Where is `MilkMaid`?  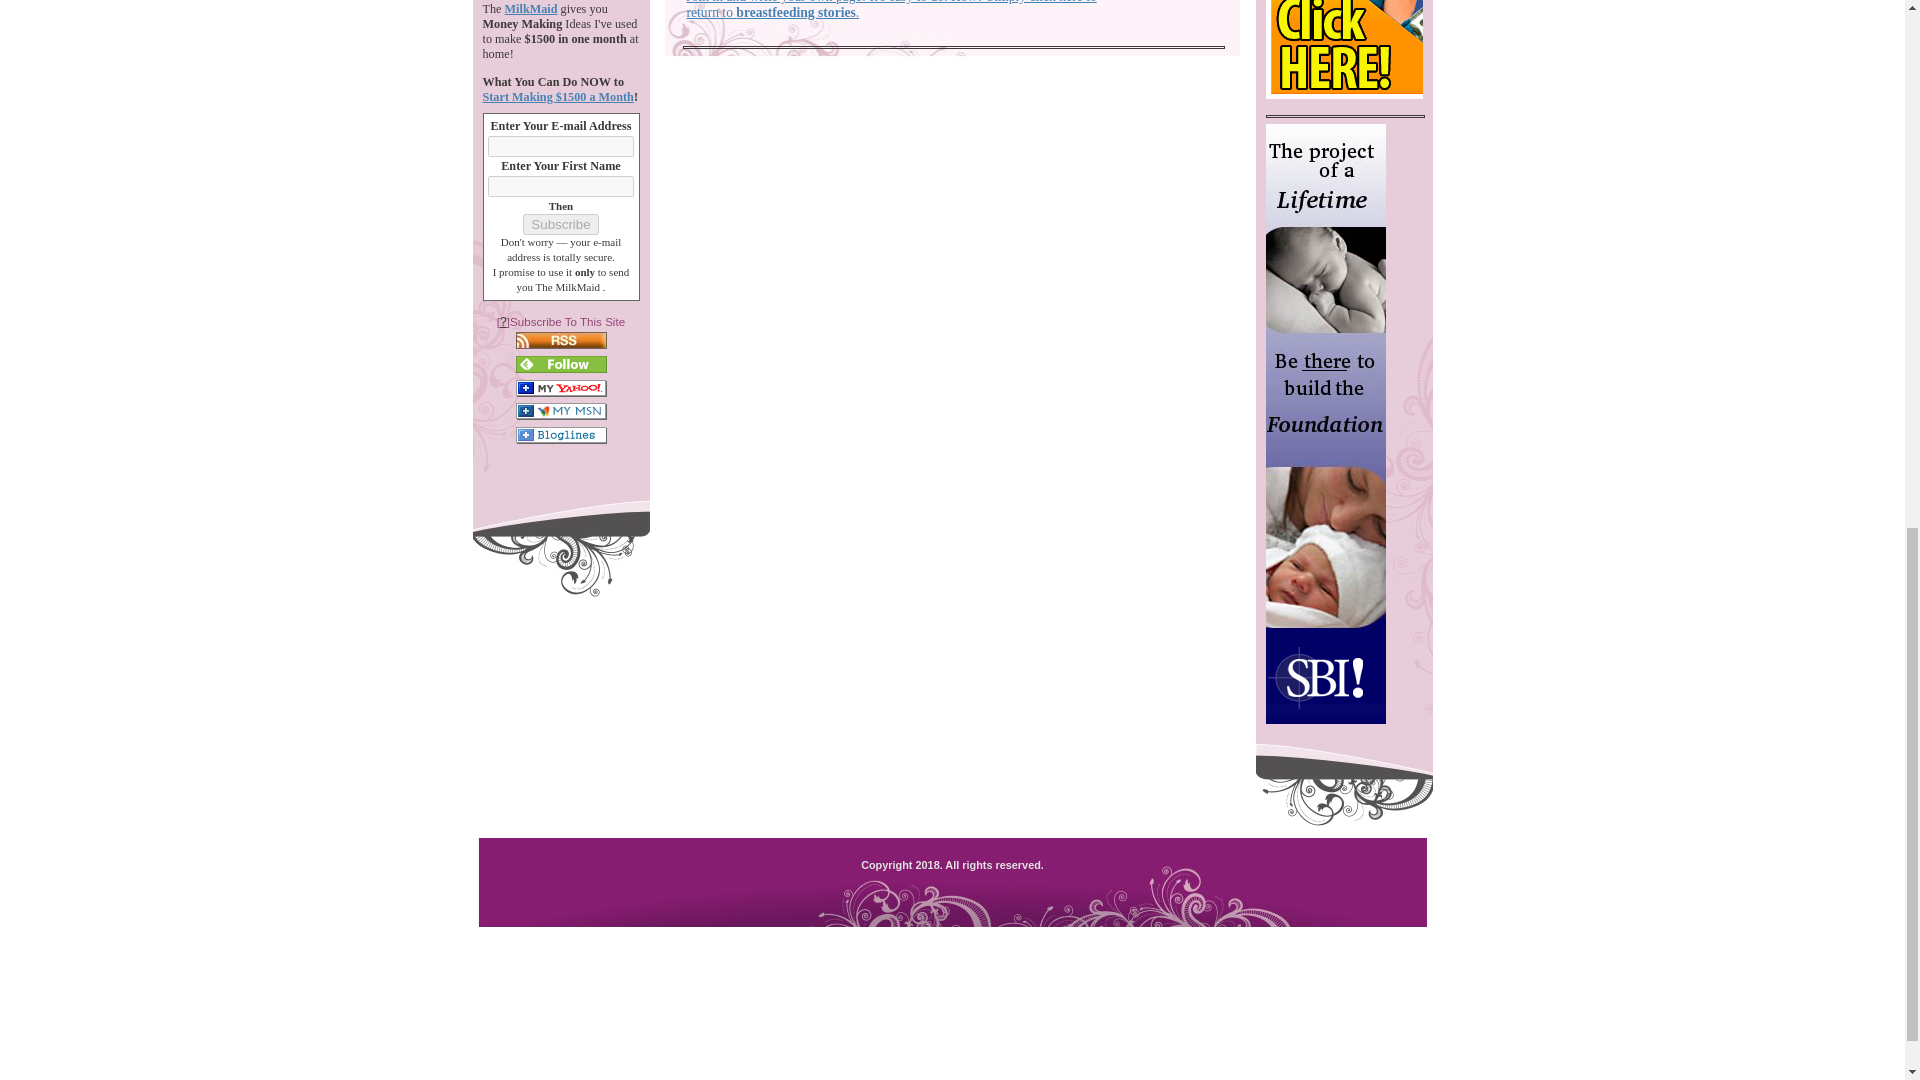
MilkMaid is located at coordinates (531, 9).